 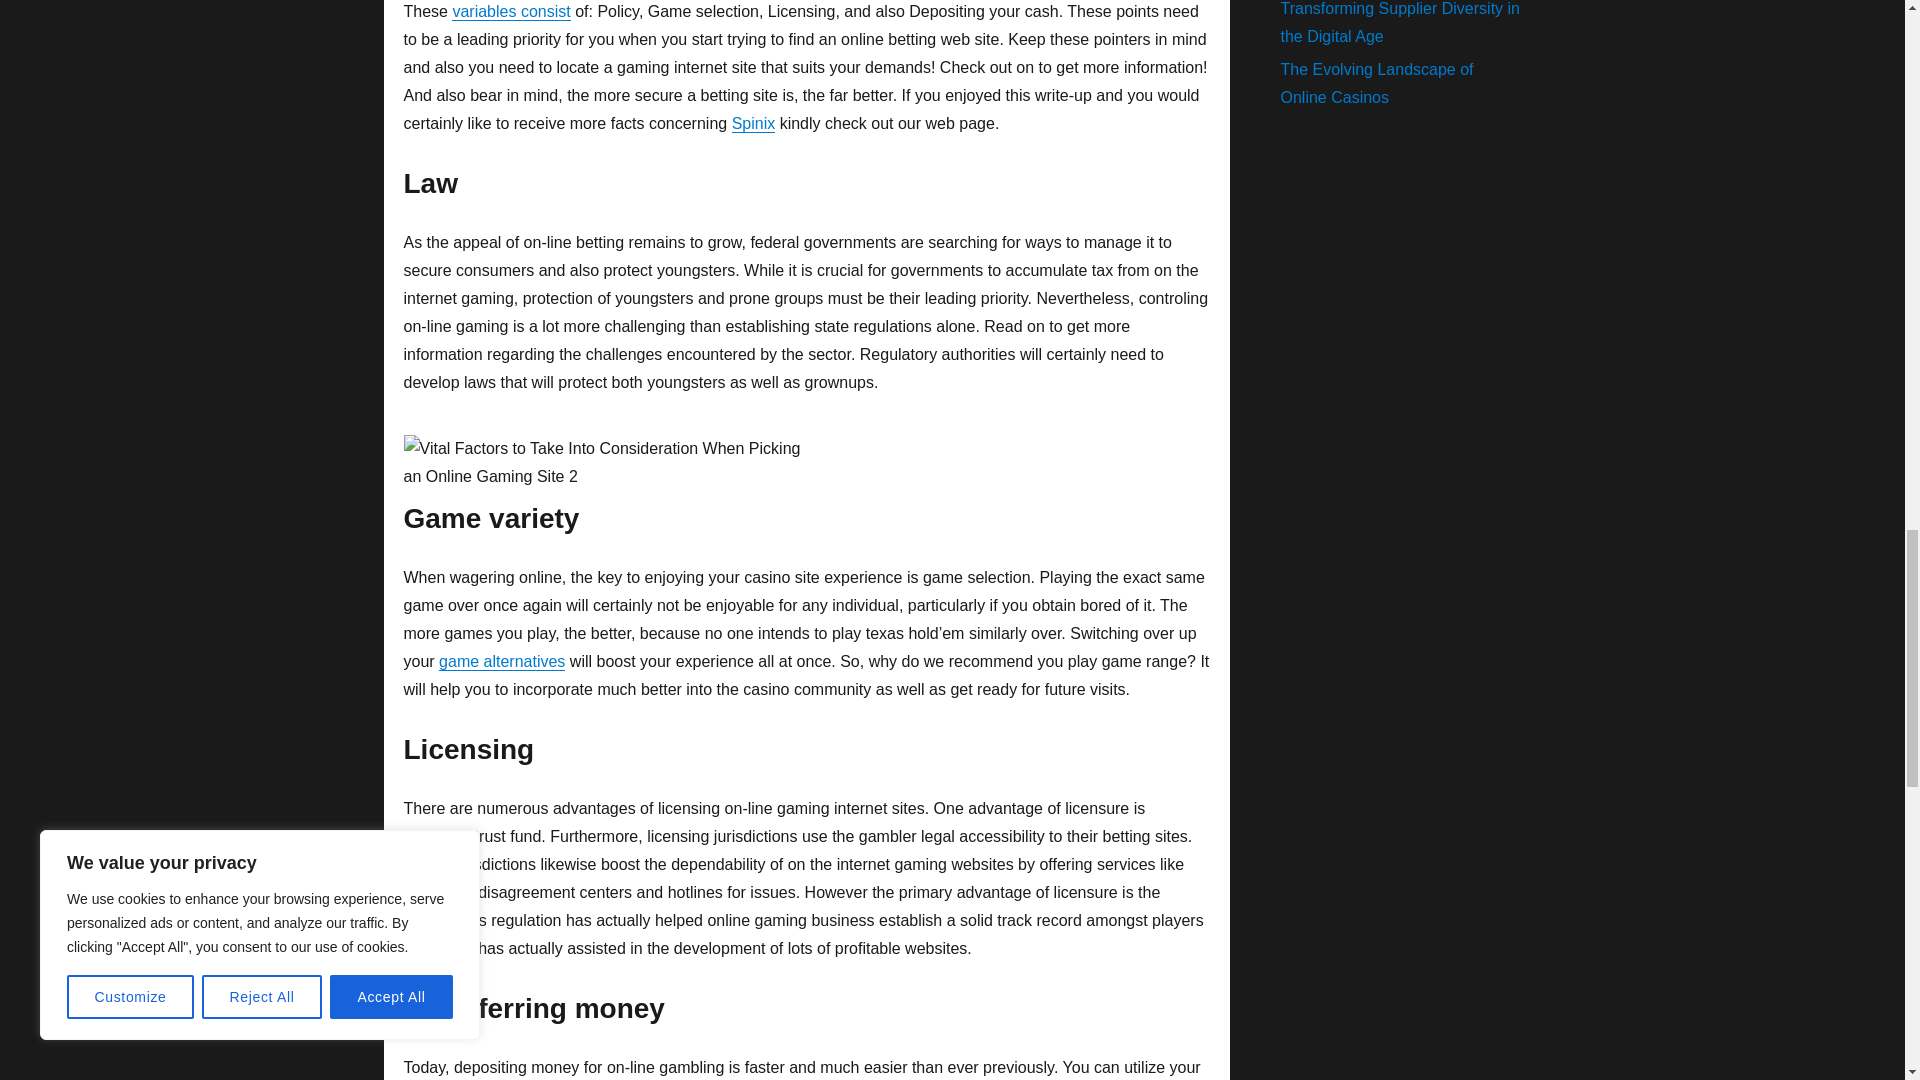 What do you see at coordinates (502, 661) in the screenshot?
I see `game alternatives` at bounding box center [502, 661].